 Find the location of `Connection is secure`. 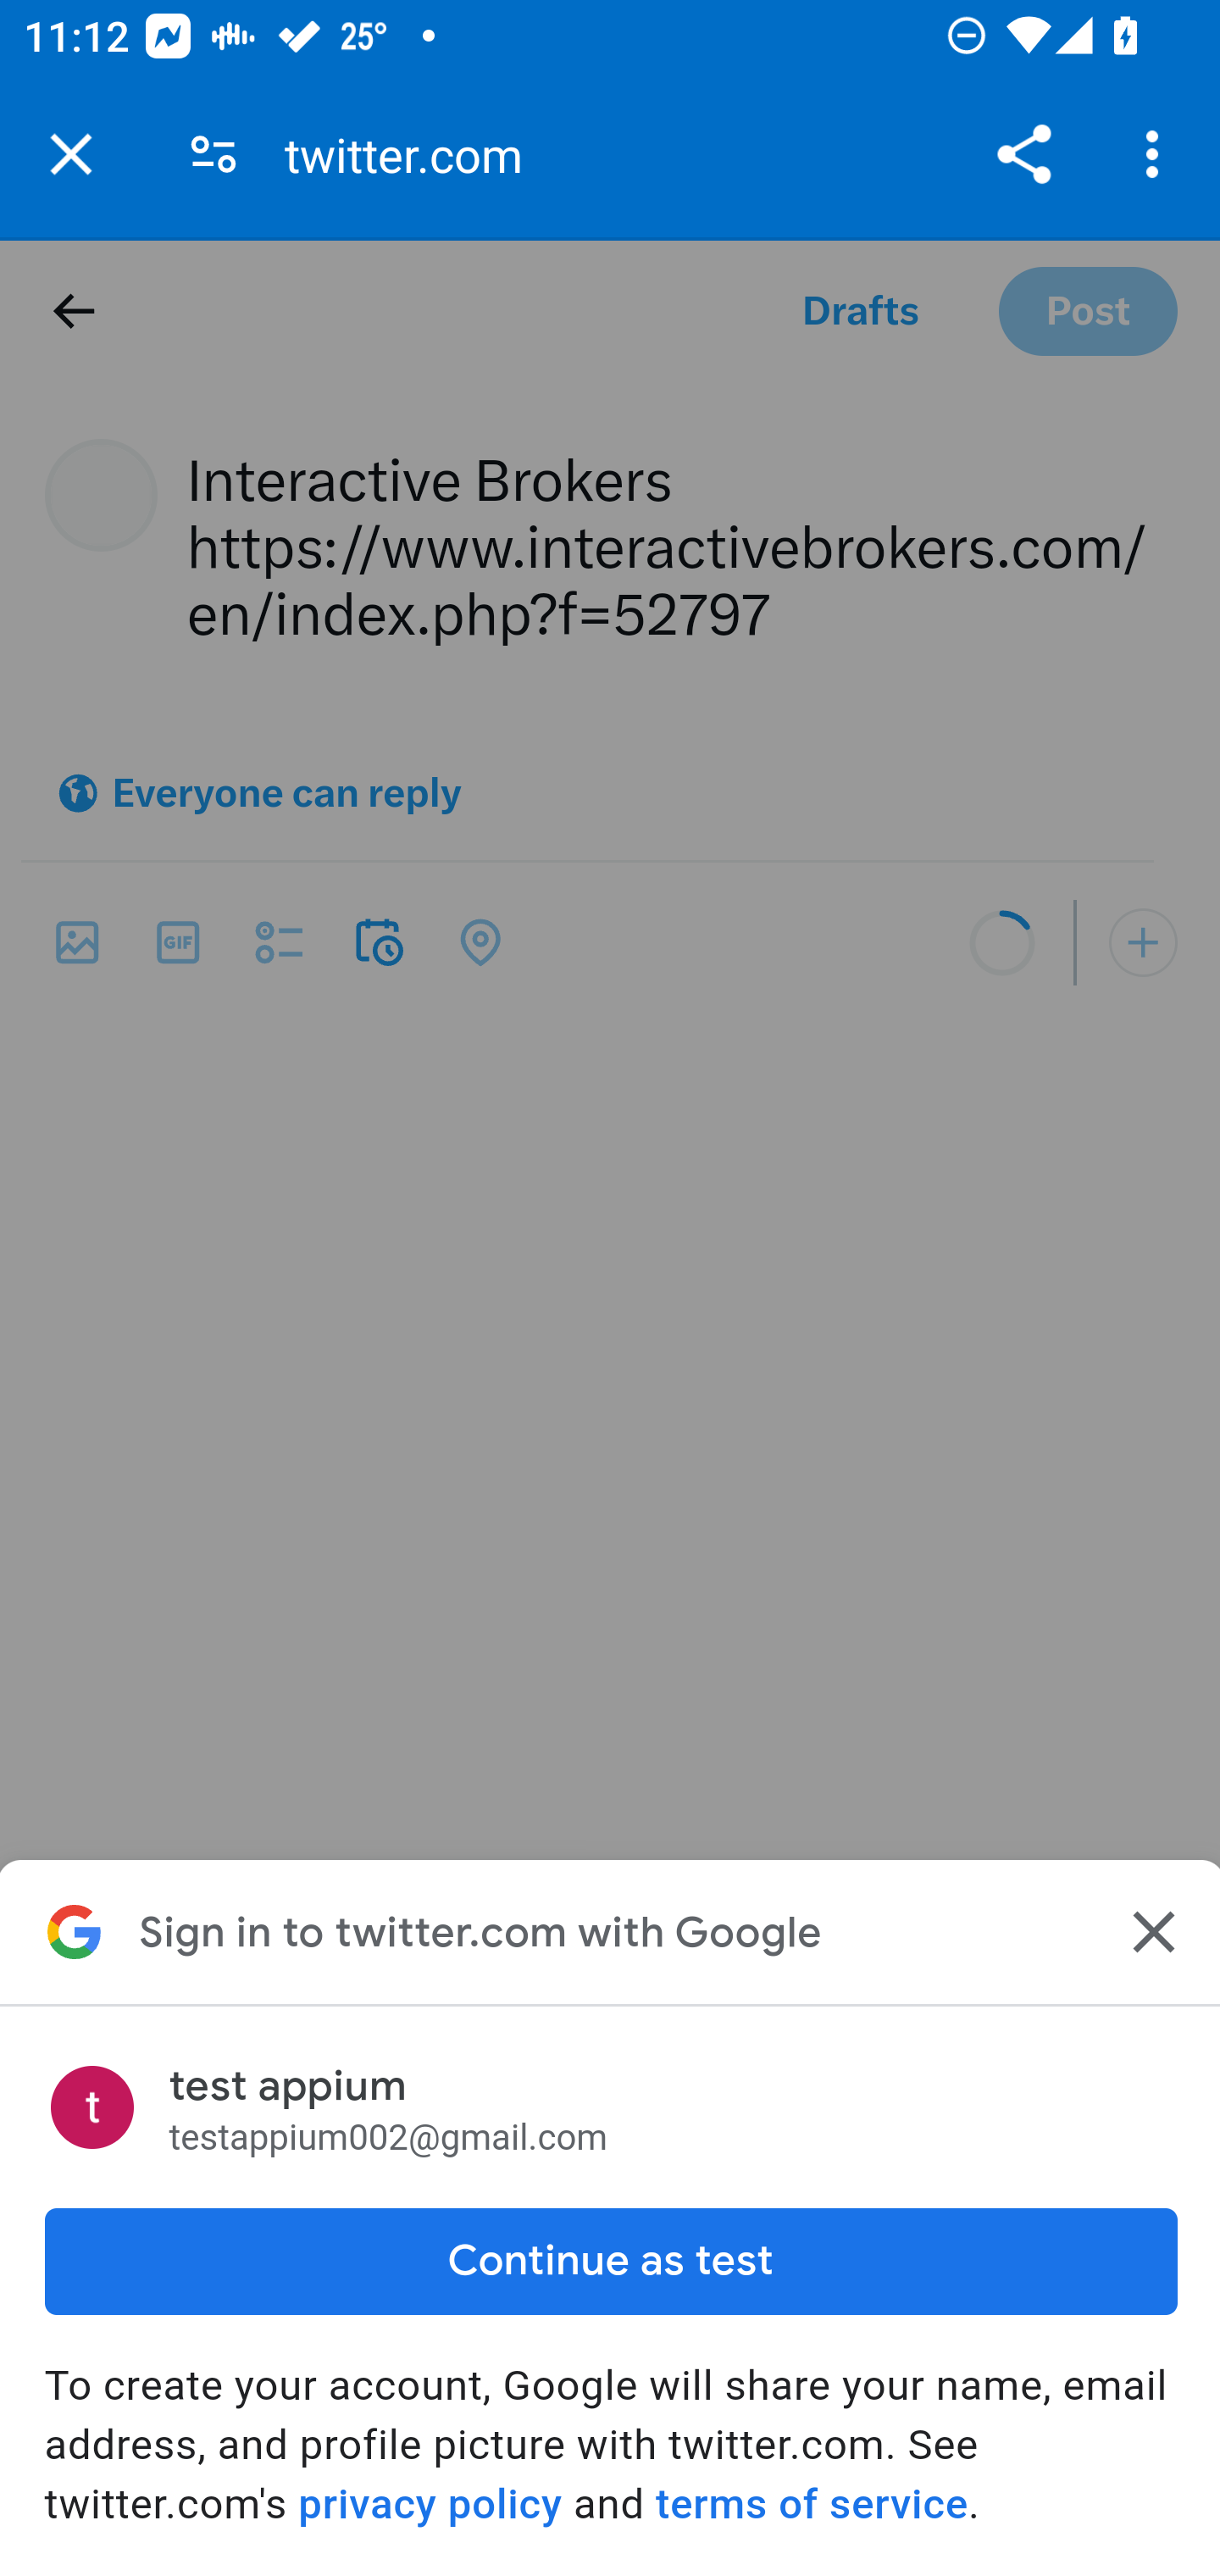

Connection is secure is located at coordinates (213, 154).